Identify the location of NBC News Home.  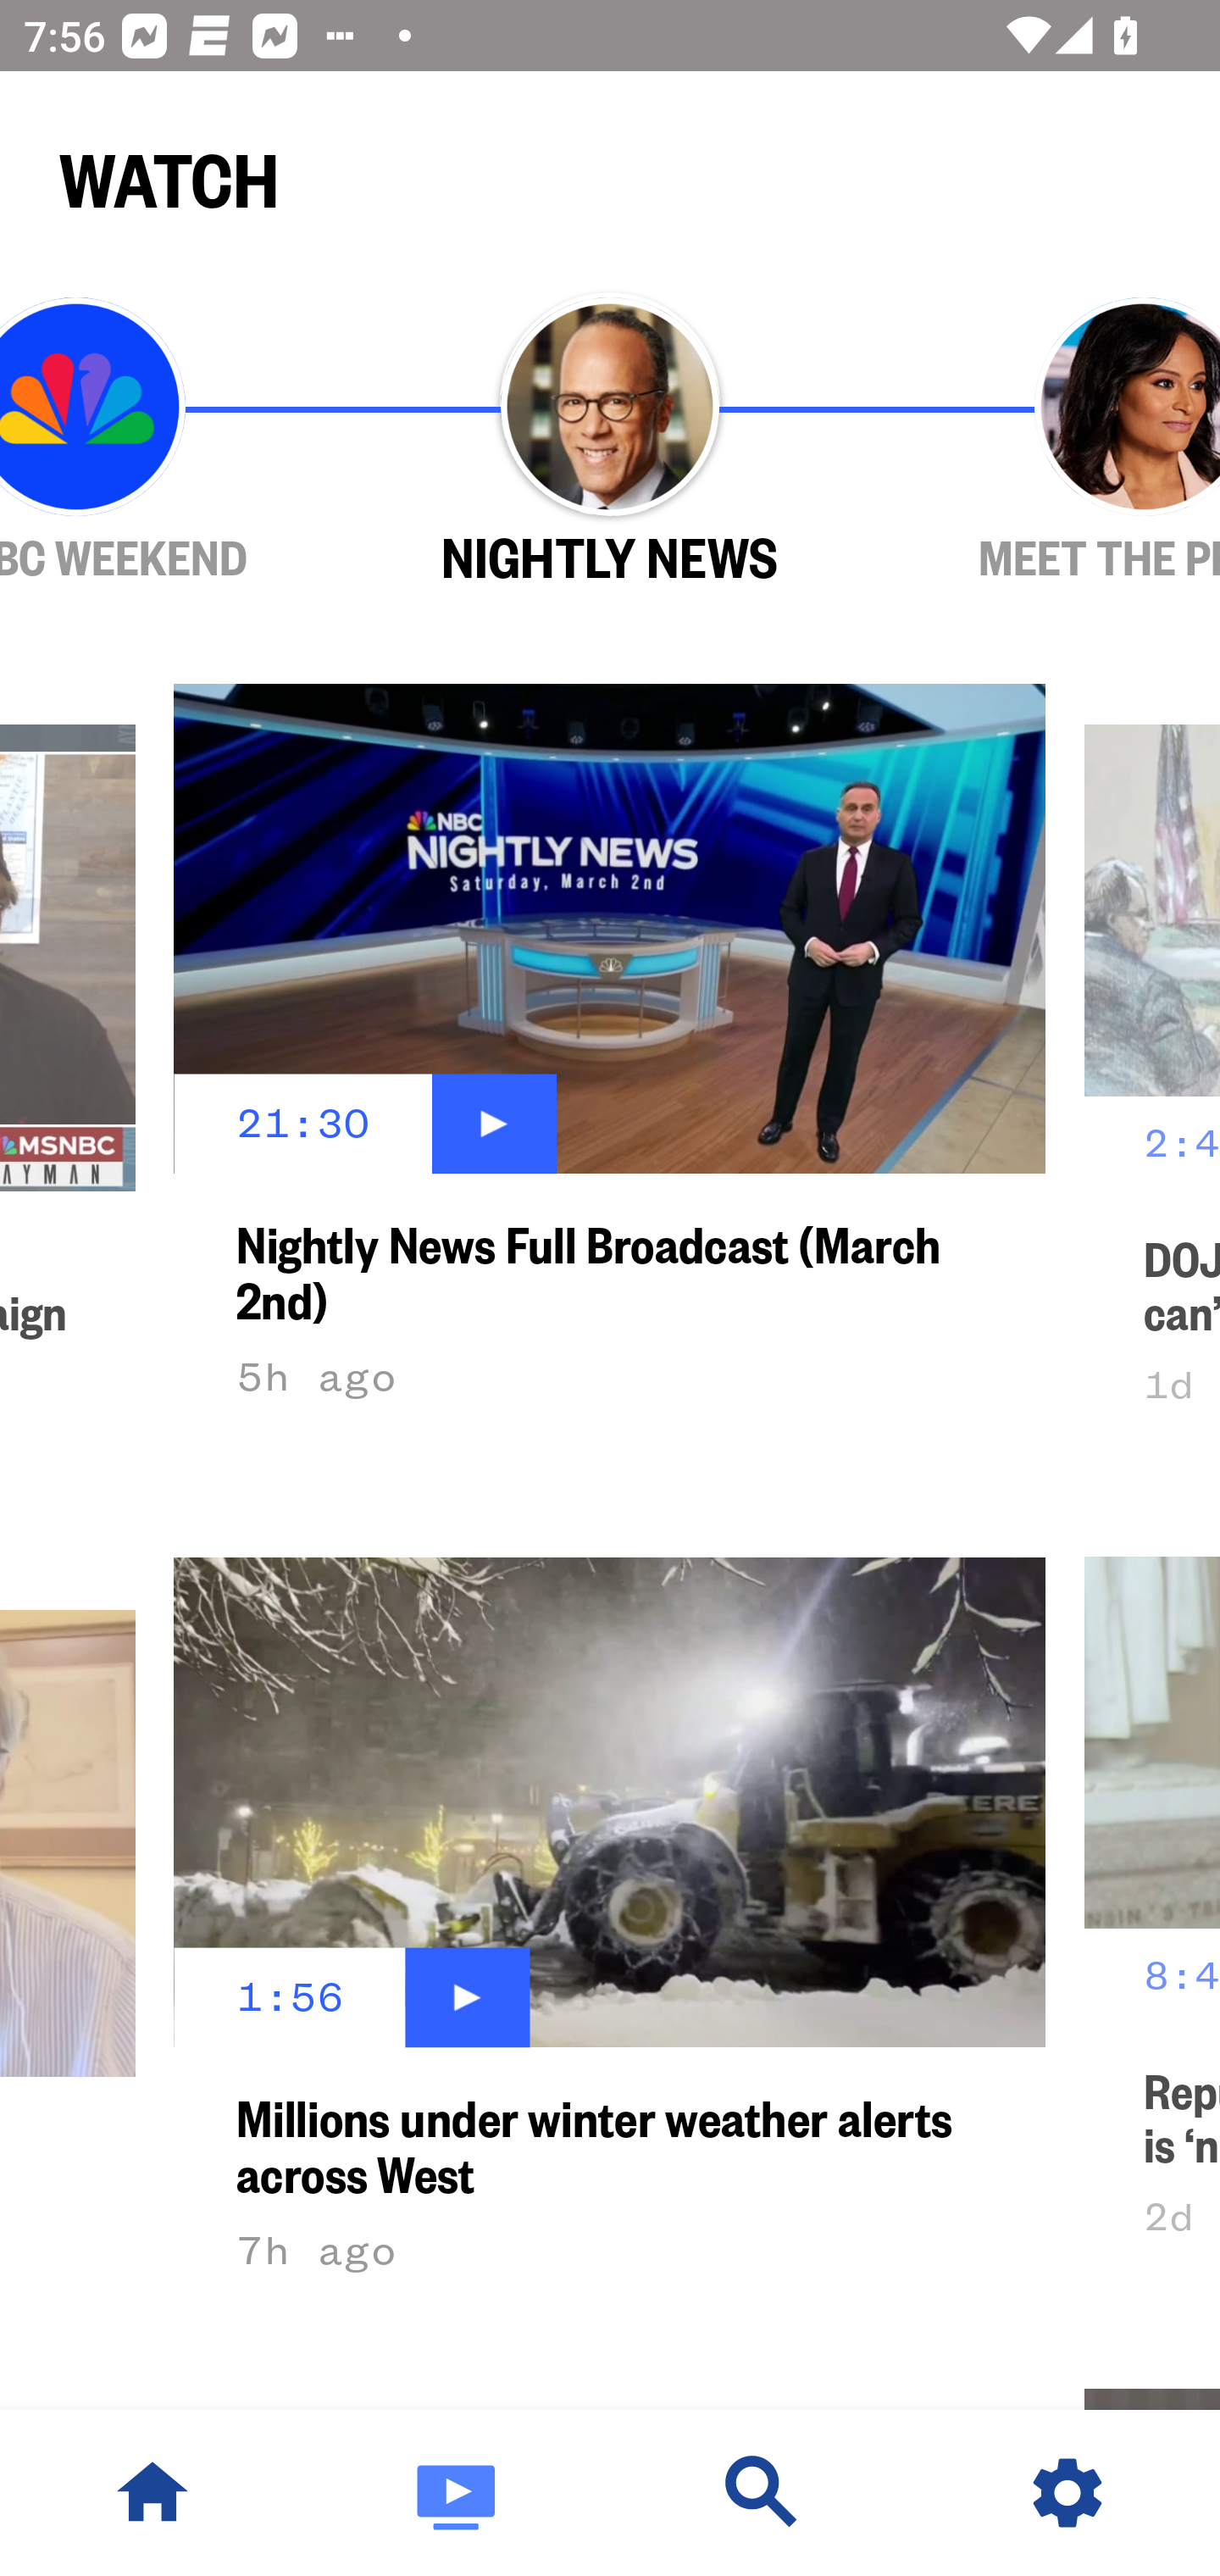
(152, 2493).